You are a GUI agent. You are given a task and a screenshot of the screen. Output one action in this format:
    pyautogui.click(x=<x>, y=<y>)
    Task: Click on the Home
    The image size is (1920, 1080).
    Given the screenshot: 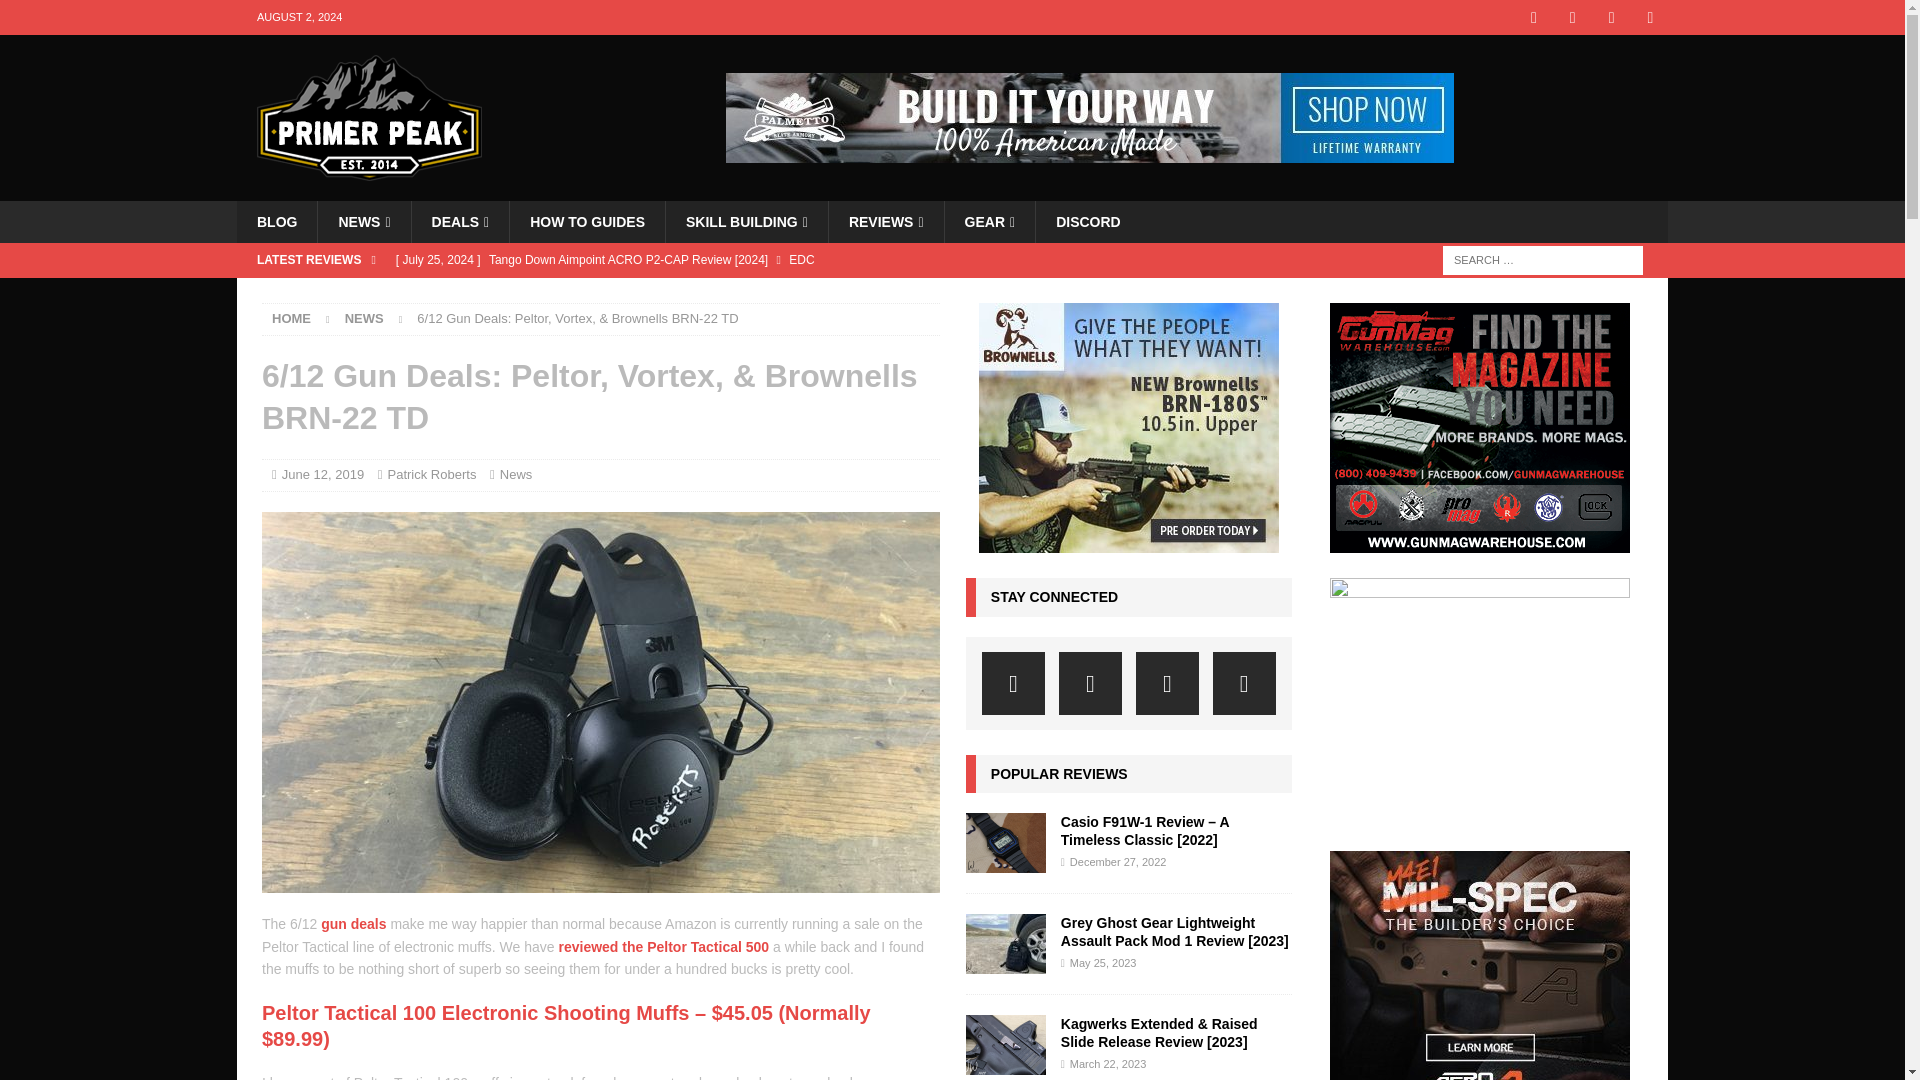 What is the action you would take?
    pyautogui.click(x=292, y=318)
    